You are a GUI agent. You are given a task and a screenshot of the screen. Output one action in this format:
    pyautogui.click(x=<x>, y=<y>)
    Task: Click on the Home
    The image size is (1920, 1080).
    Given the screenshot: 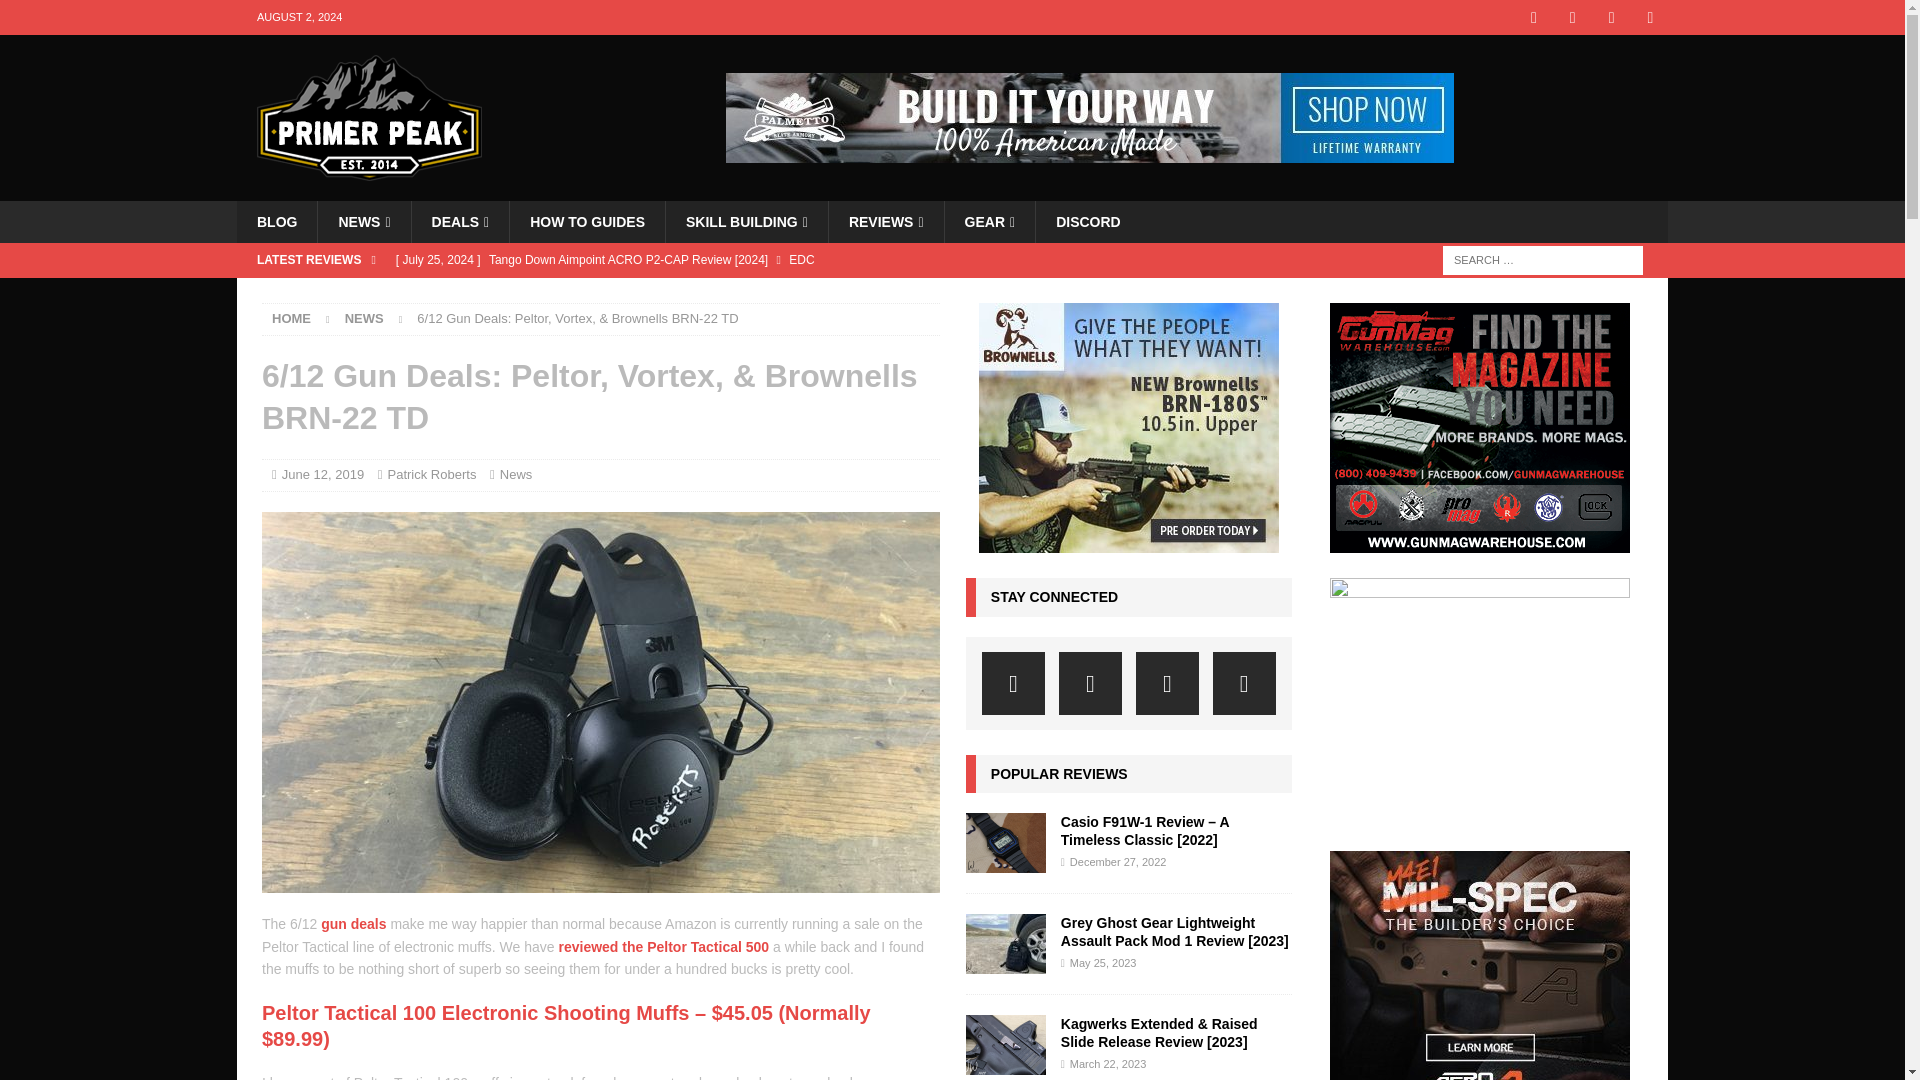 What is the action you would take?
    pyautogui.click(x=292, y=318)
    